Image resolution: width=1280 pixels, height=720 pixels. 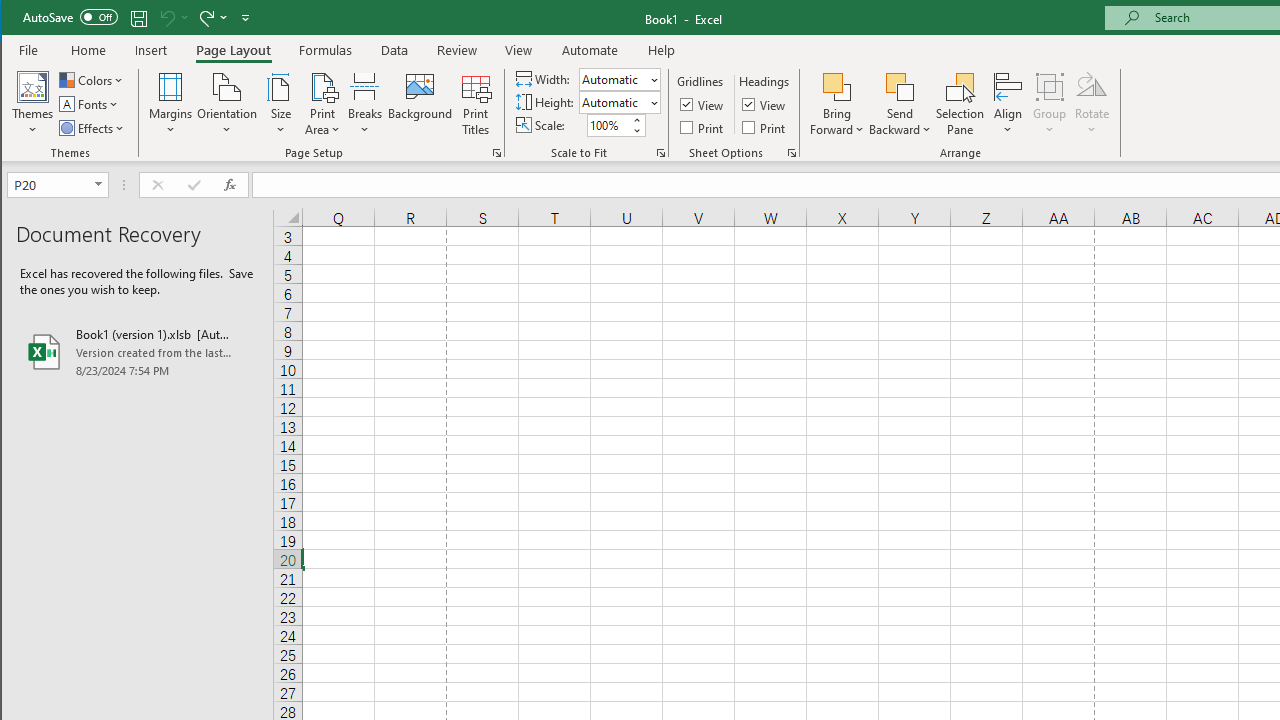 I want to click on Width, so click(x=619, y=78).